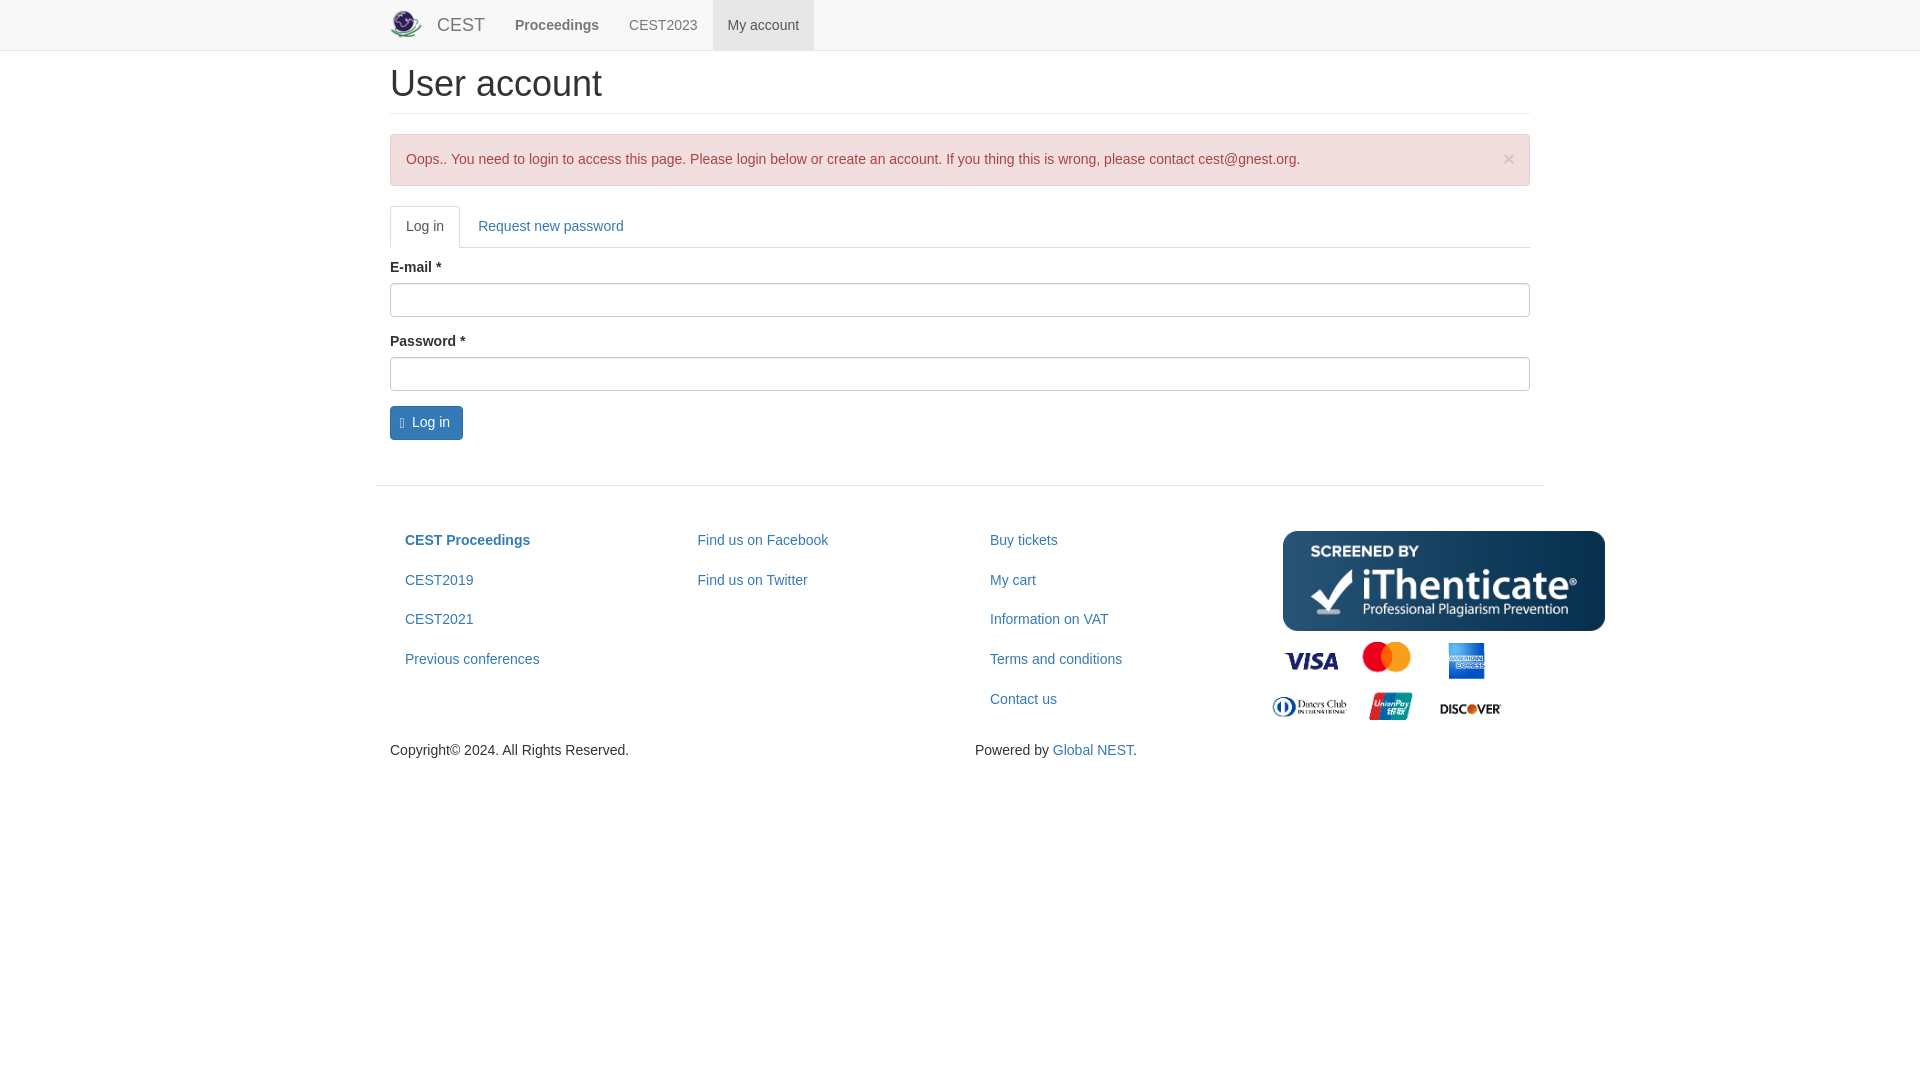  What do you see at coordinates (1106, 540) in the screenshot?
I see `Buy tickets` at bounding box center [1106, 540].